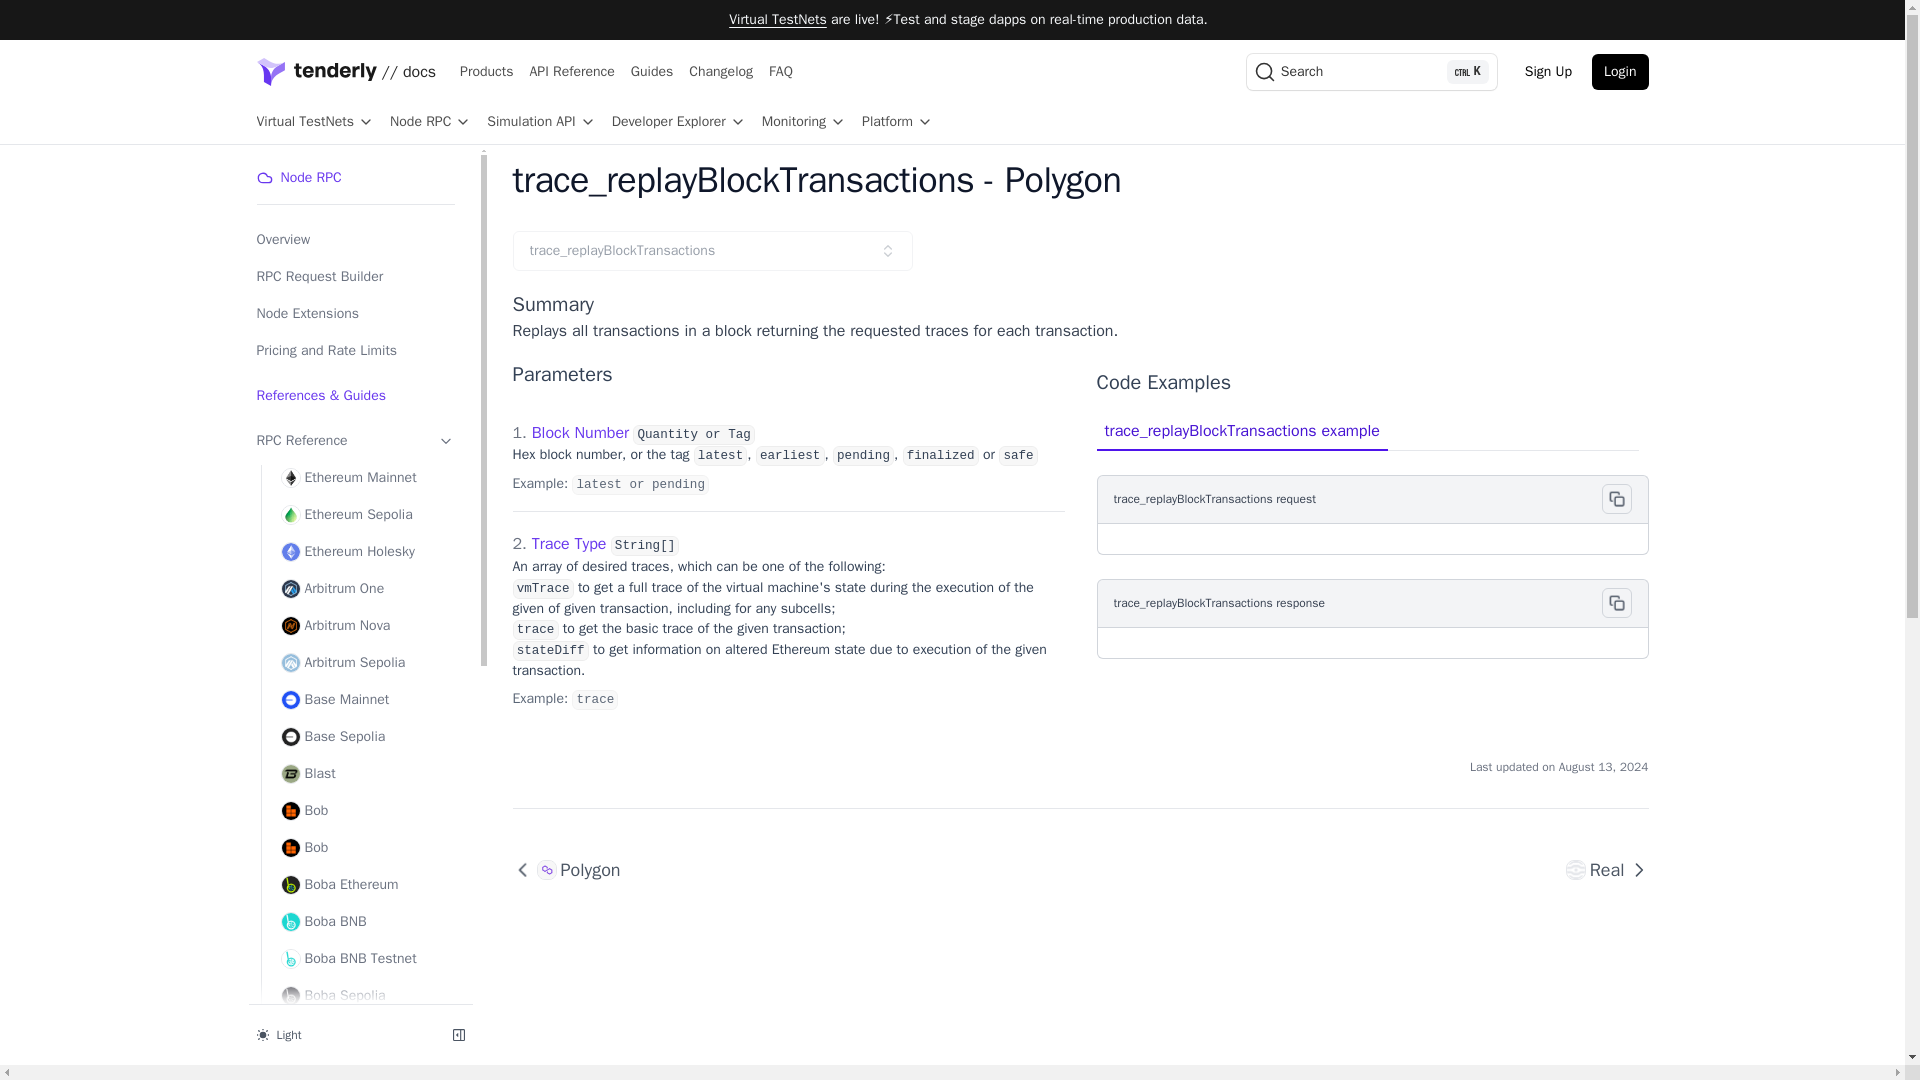  What do you see at coordinates (430, 122) in the screenshot?
I see `Node RPC` at bounding box center [430, 122].